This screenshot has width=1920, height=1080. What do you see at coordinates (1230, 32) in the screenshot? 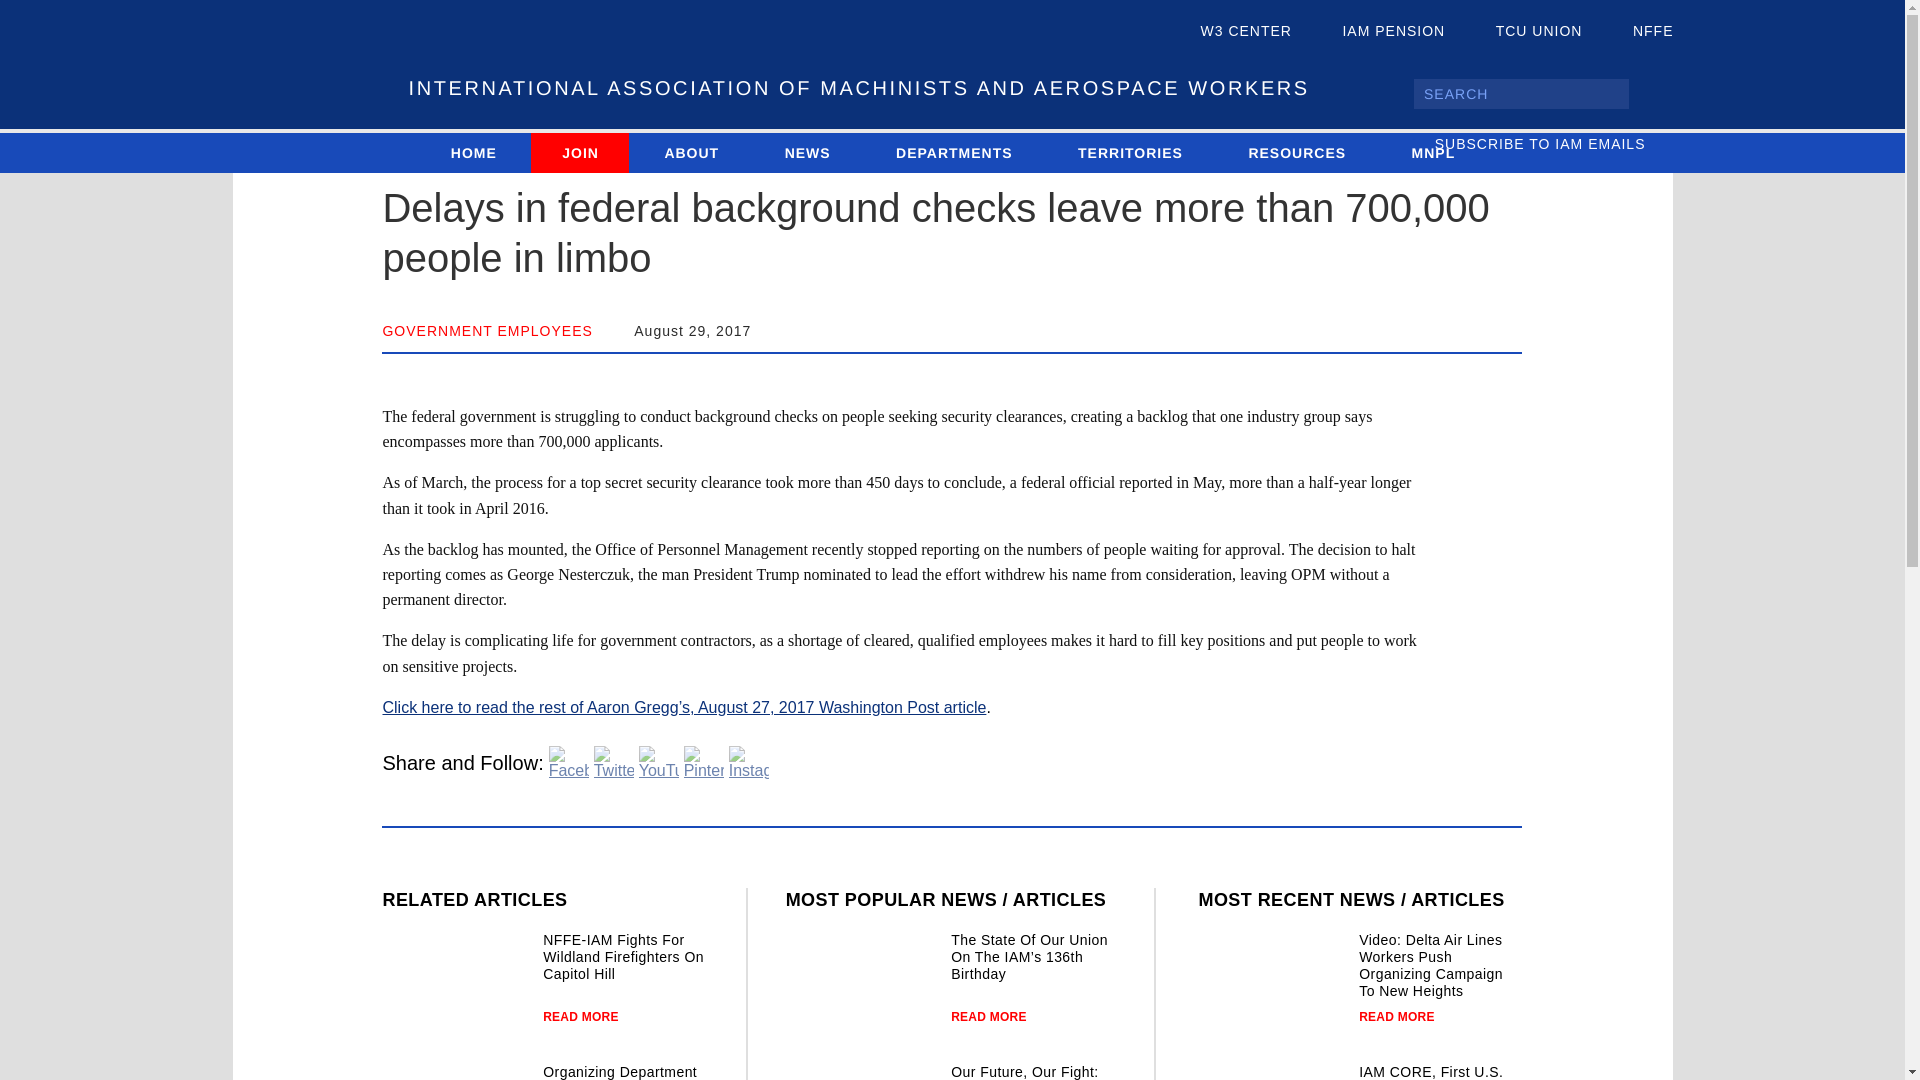
I see `W3 CENTER` at bounding box center [1230, 32].